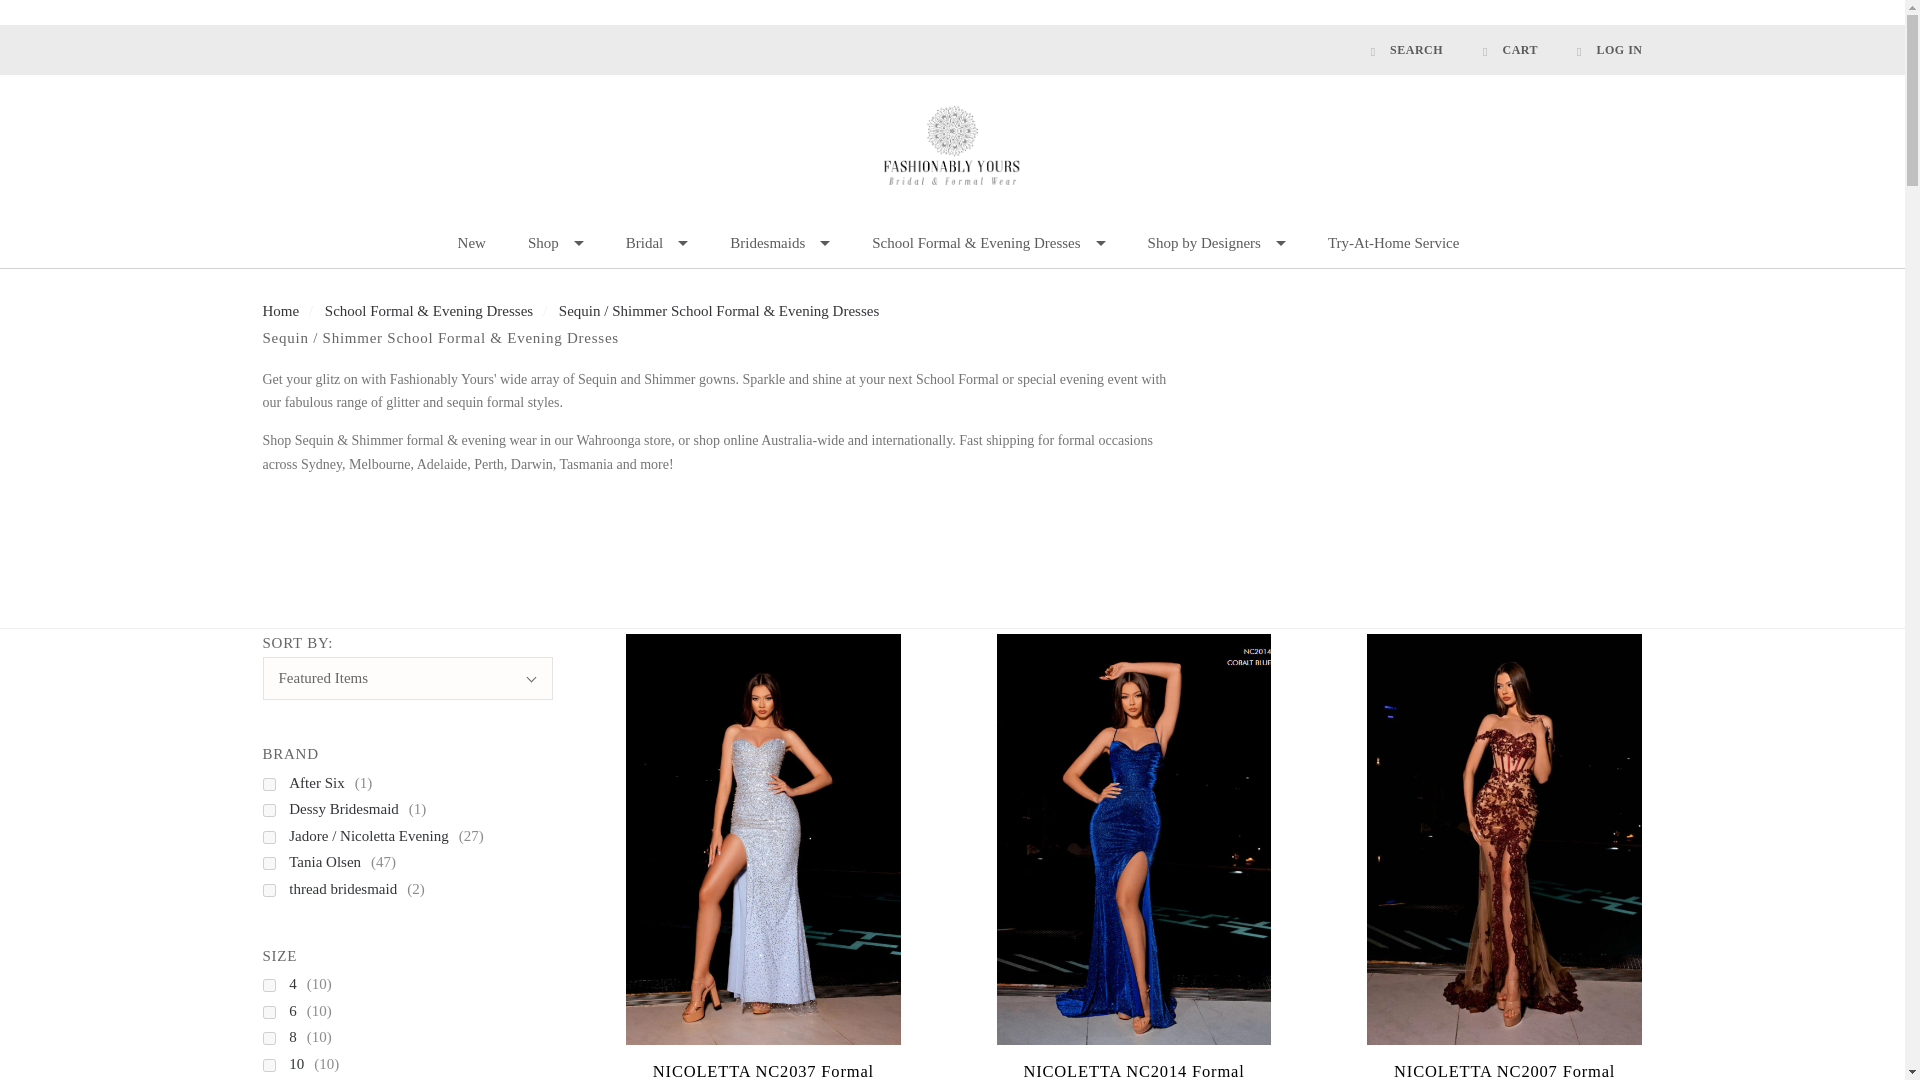 The width and height of the screenshot is (1920, 1080). Describe the element at coordinates (268, 784) in the screenshot. I see `on` at that location.